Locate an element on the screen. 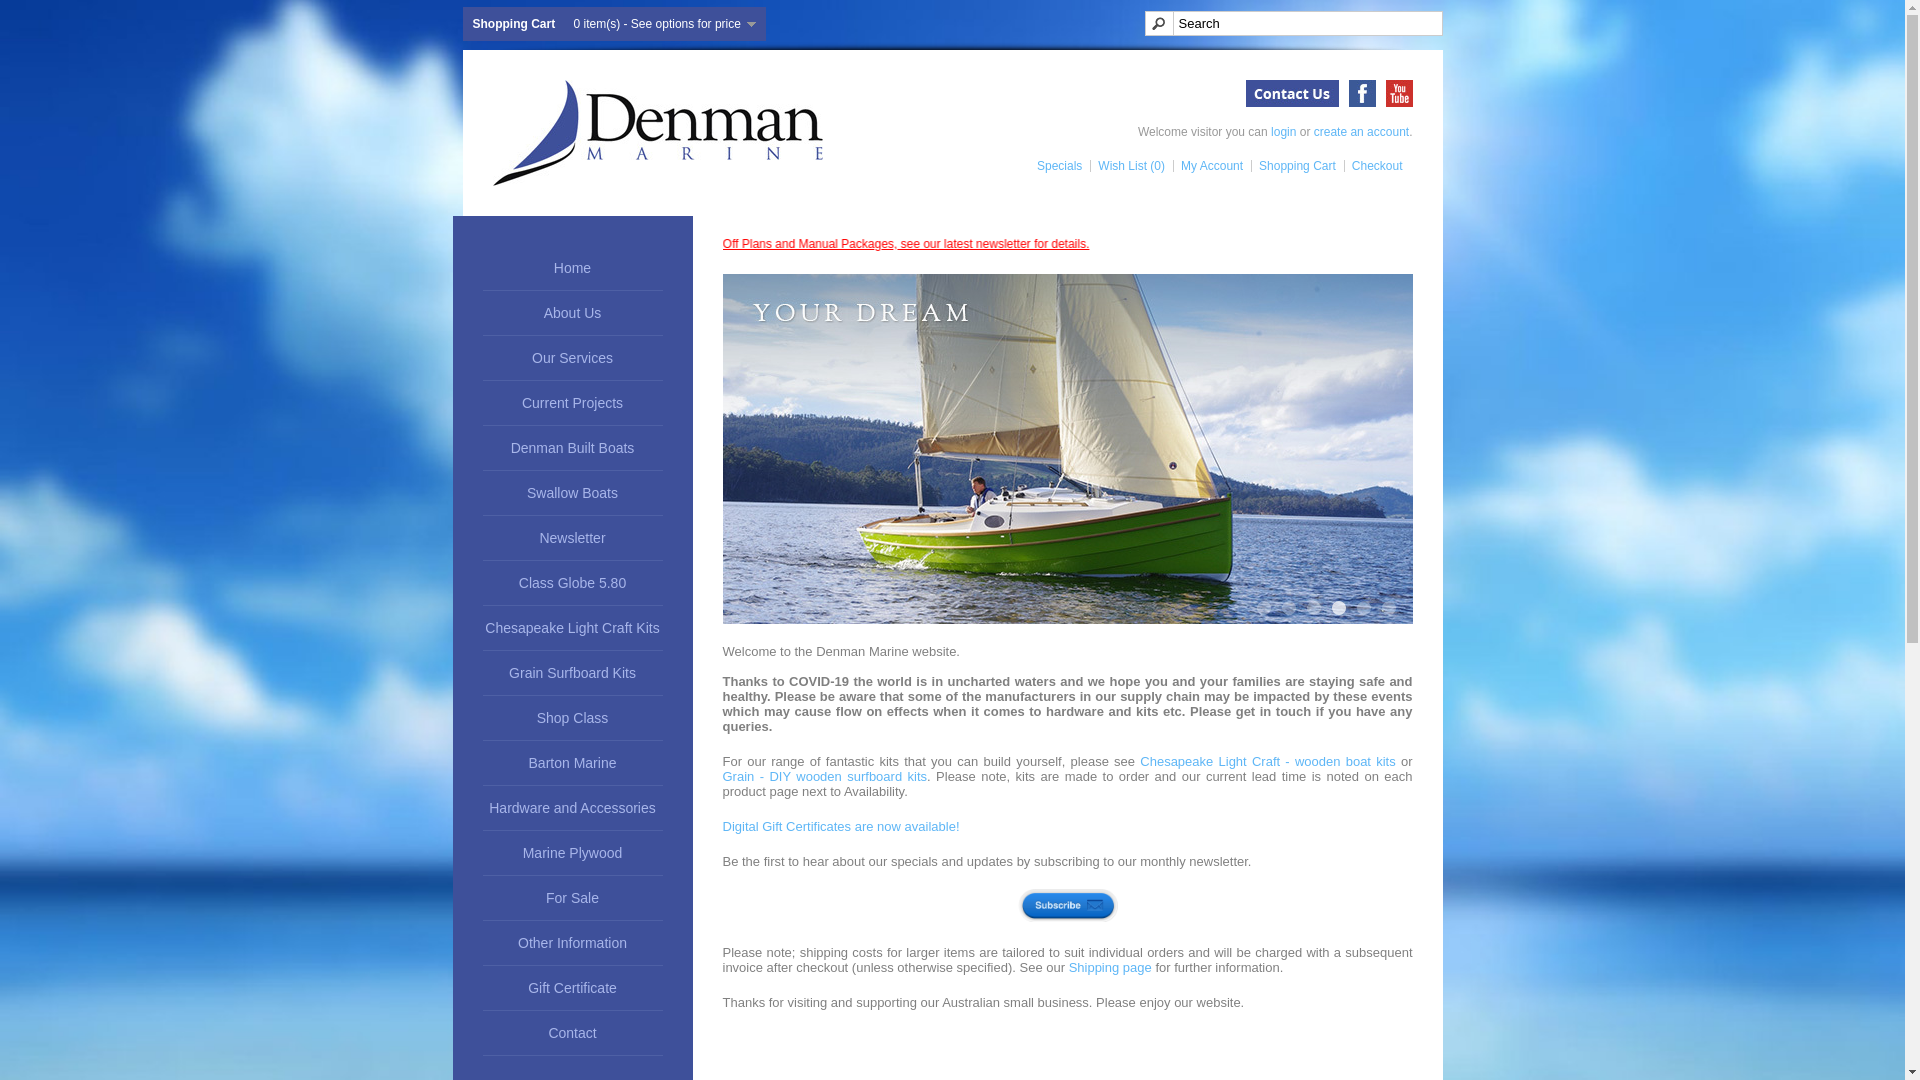  Shipping page is located at coordinates (1110, 968).